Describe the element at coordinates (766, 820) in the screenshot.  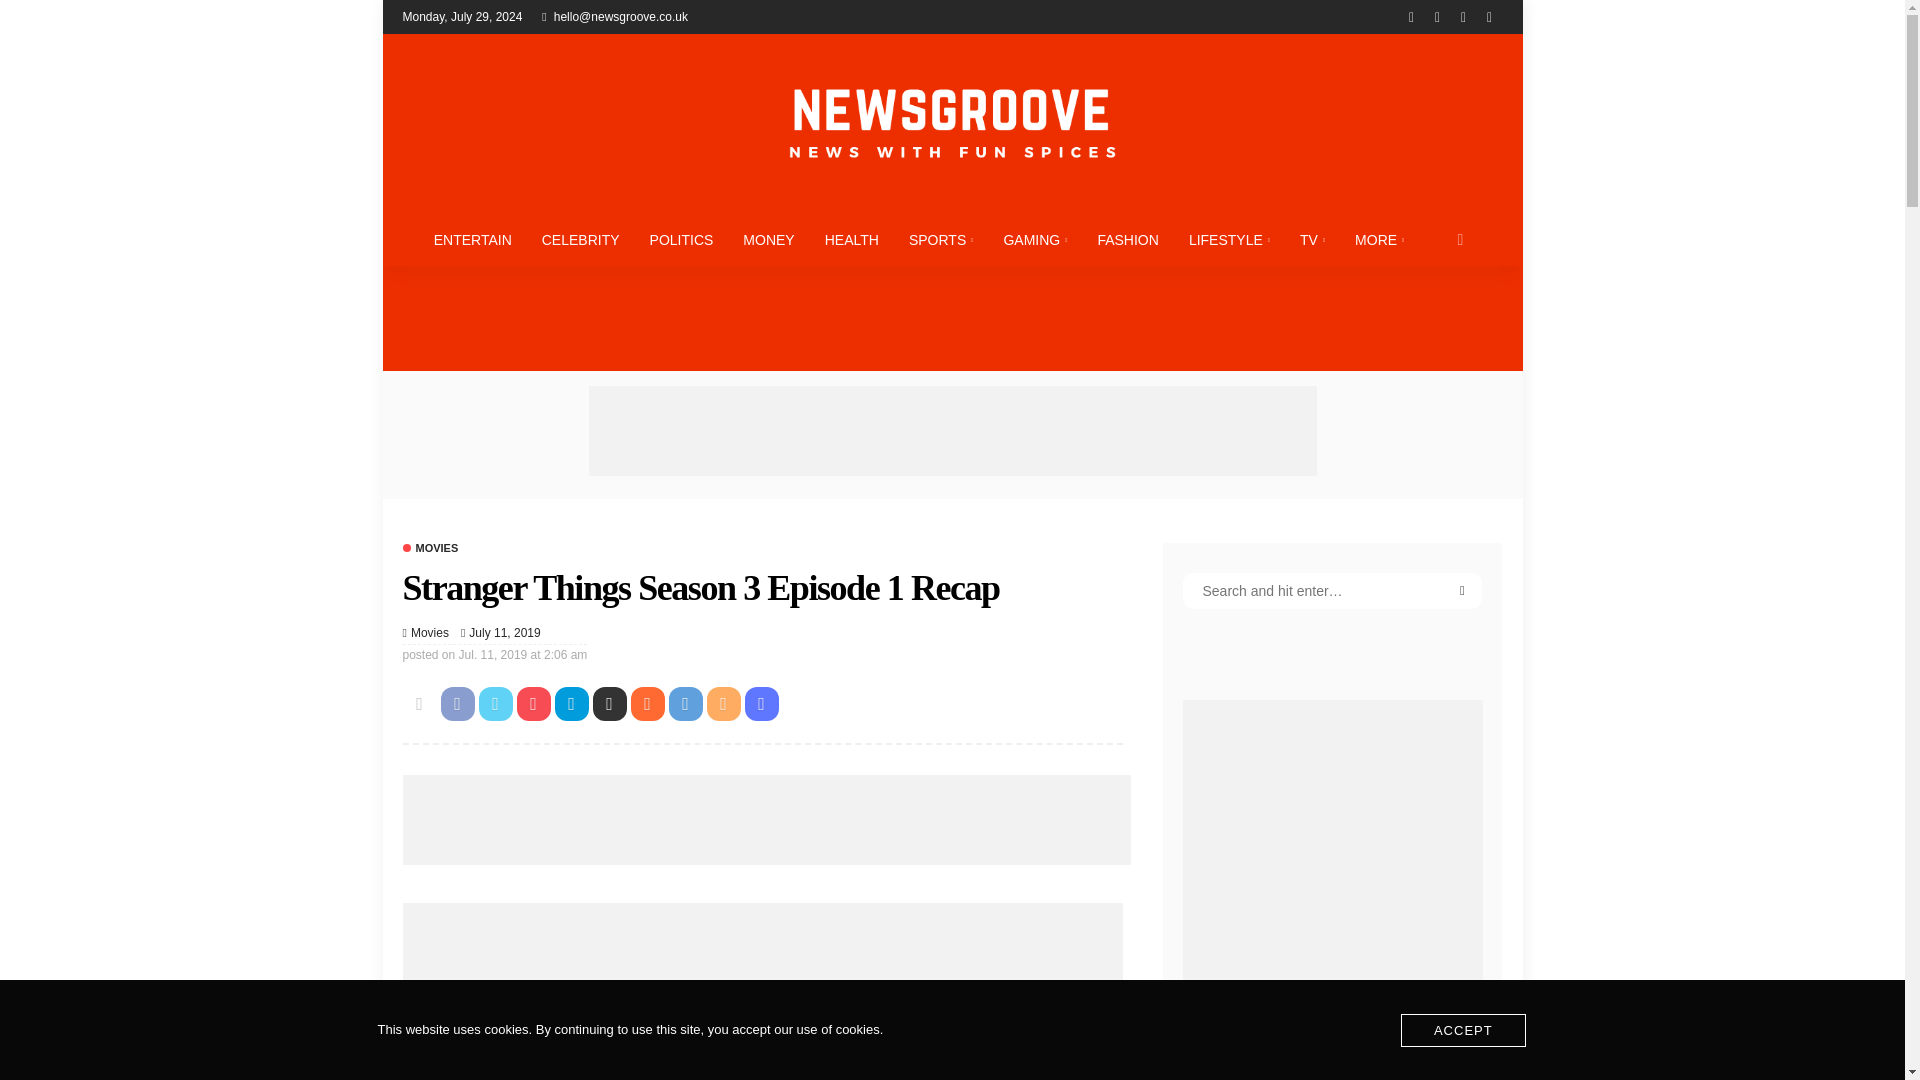
I see `Advertisement` at that location.